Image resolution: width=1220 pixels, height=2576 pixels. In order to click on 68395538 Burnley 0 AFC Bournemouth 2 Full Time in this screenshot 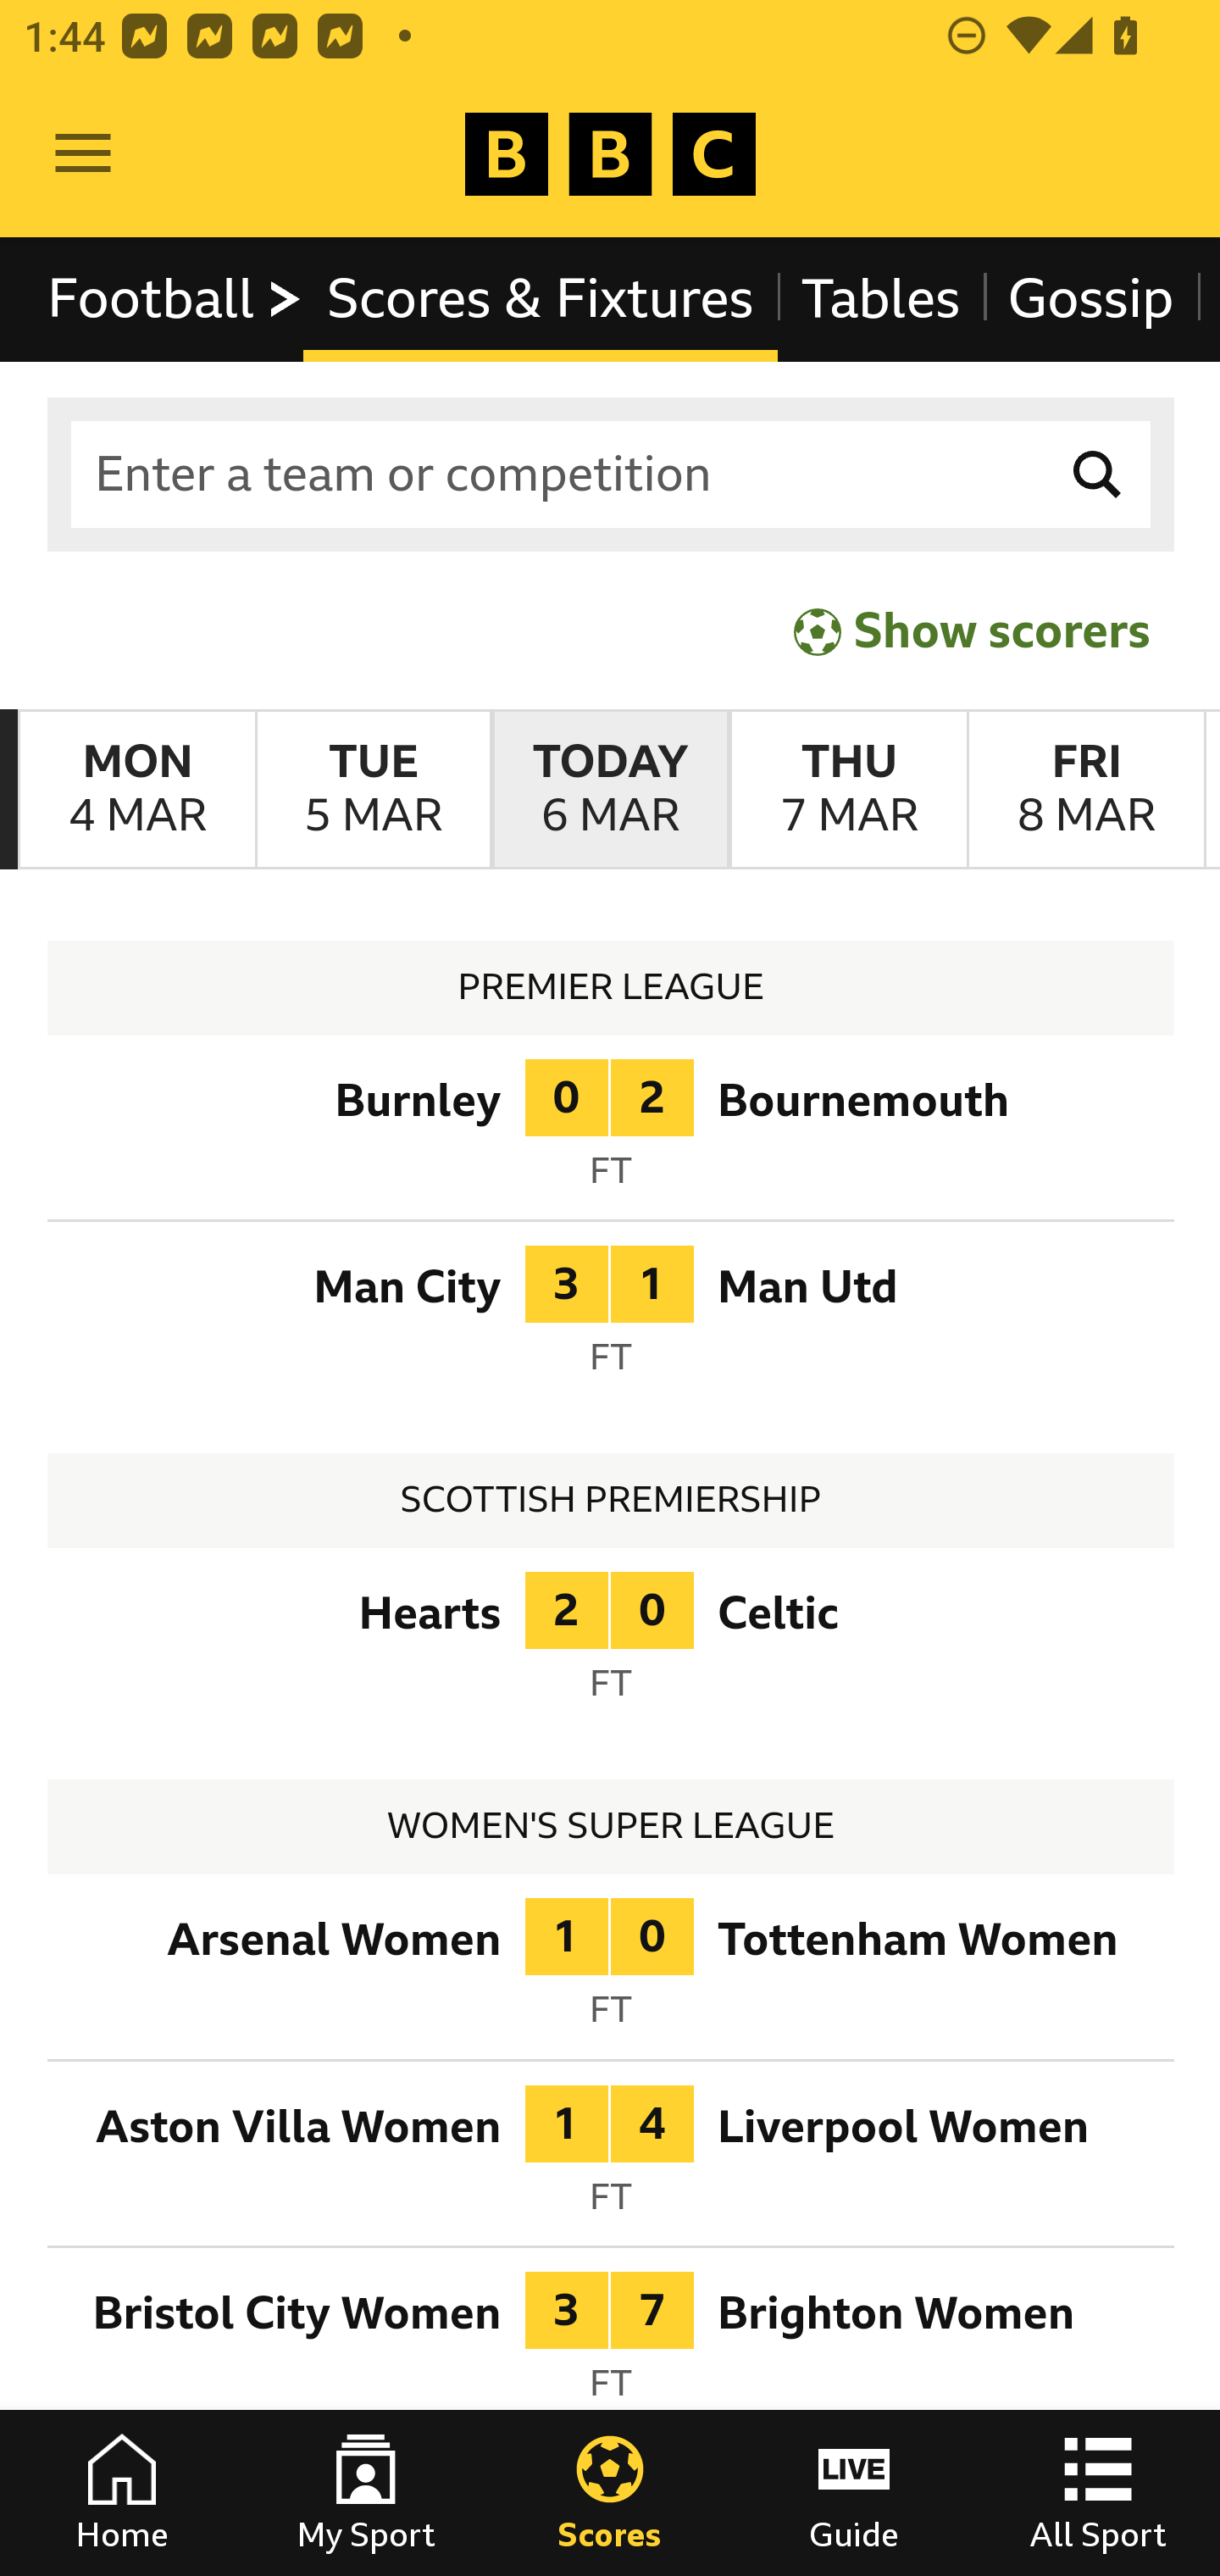, I will do `click(612, 1133)`.